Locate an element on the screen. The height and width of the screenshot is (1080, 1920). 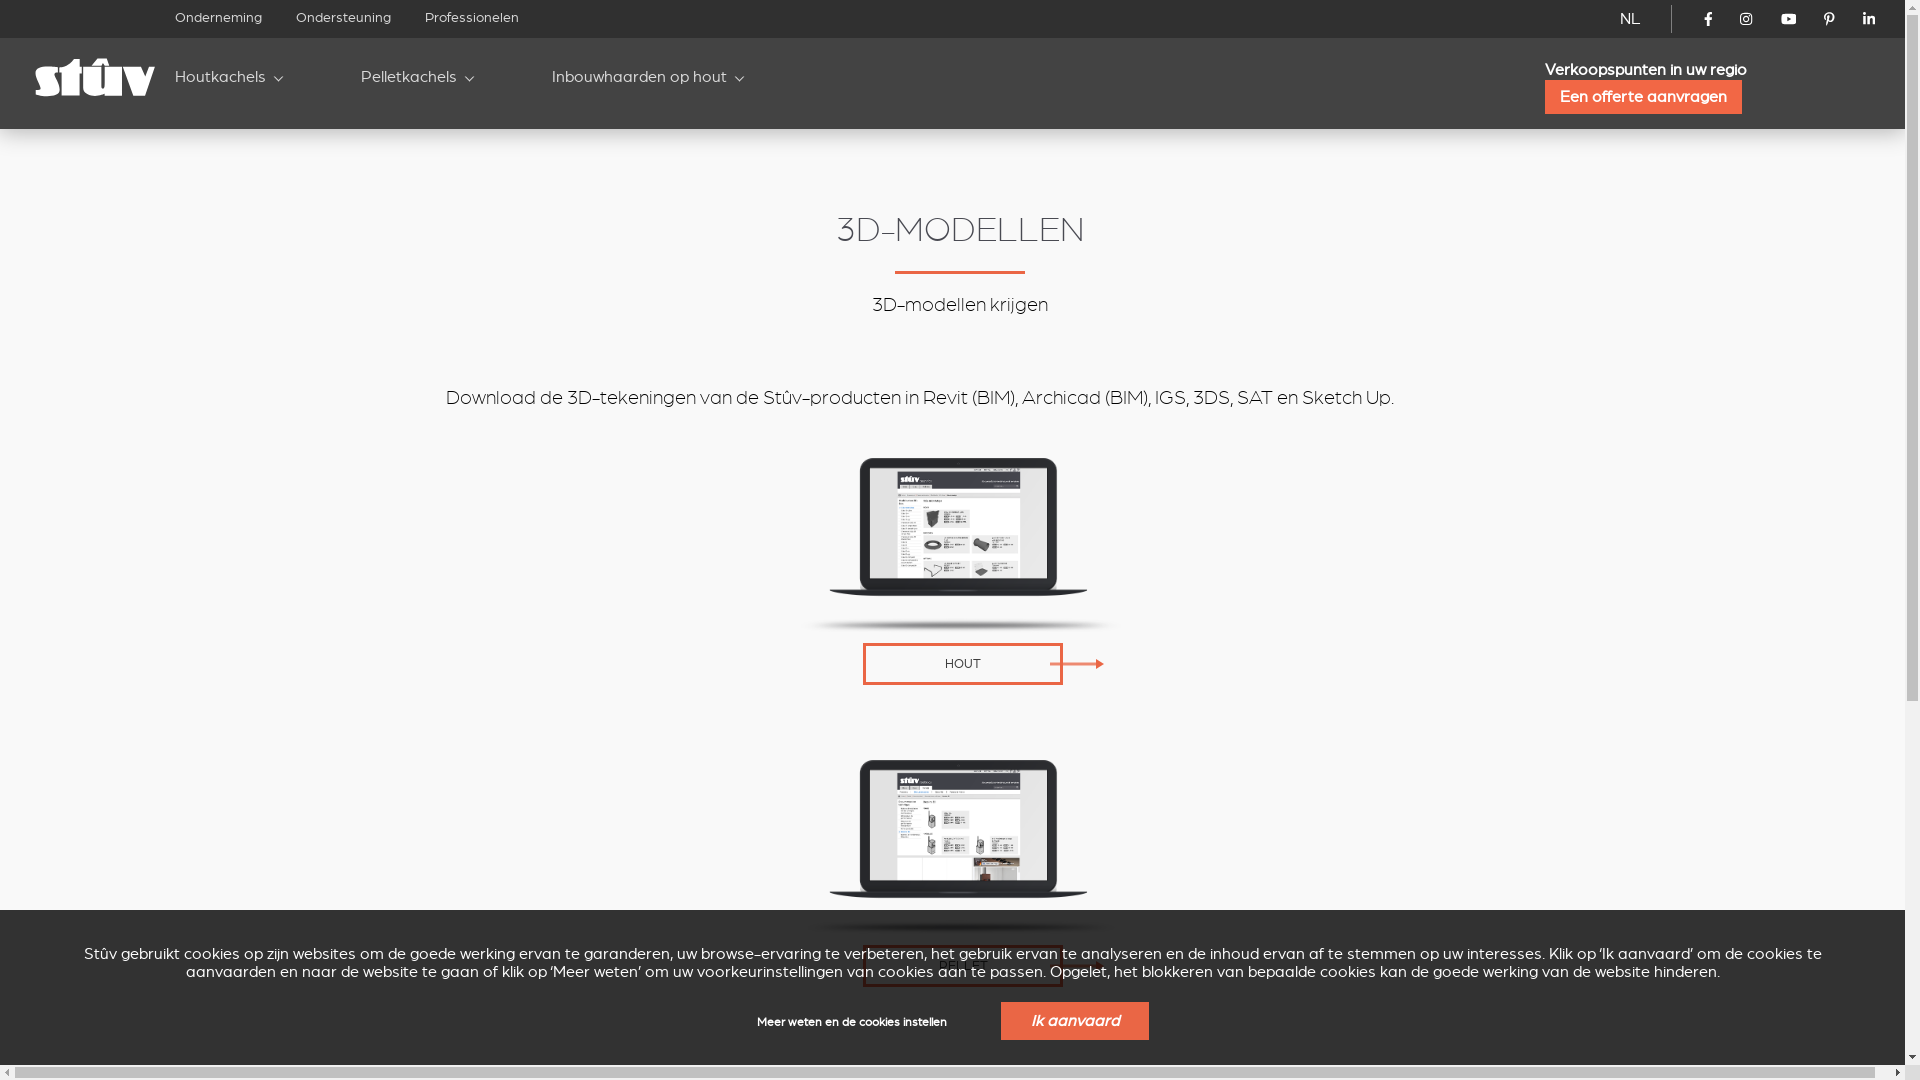
Houtkachels is located at coordinates (220, 84).